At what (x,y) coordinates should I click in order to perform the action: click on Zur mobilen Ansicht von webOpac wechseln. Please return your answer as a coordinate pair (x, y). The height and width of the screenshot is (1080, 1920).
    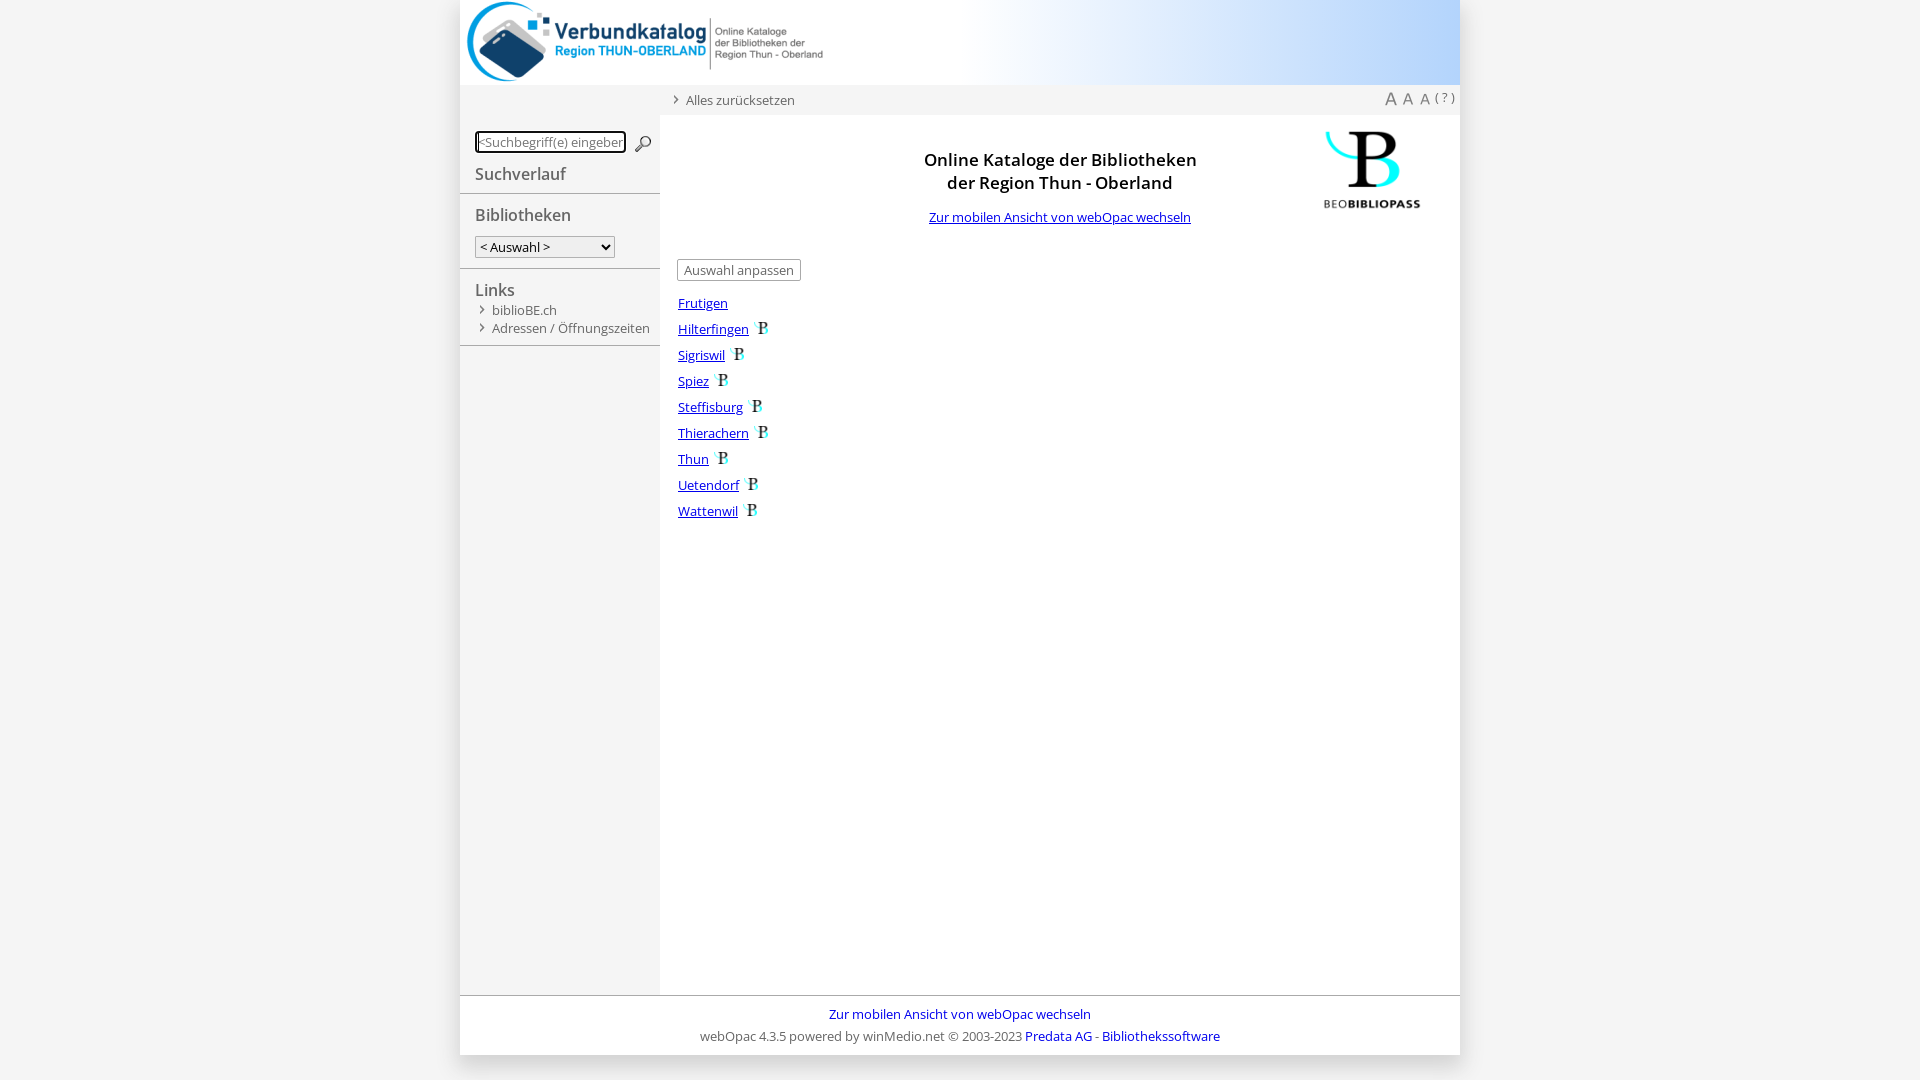
    Looking at the image, I should click on (960, 1014).